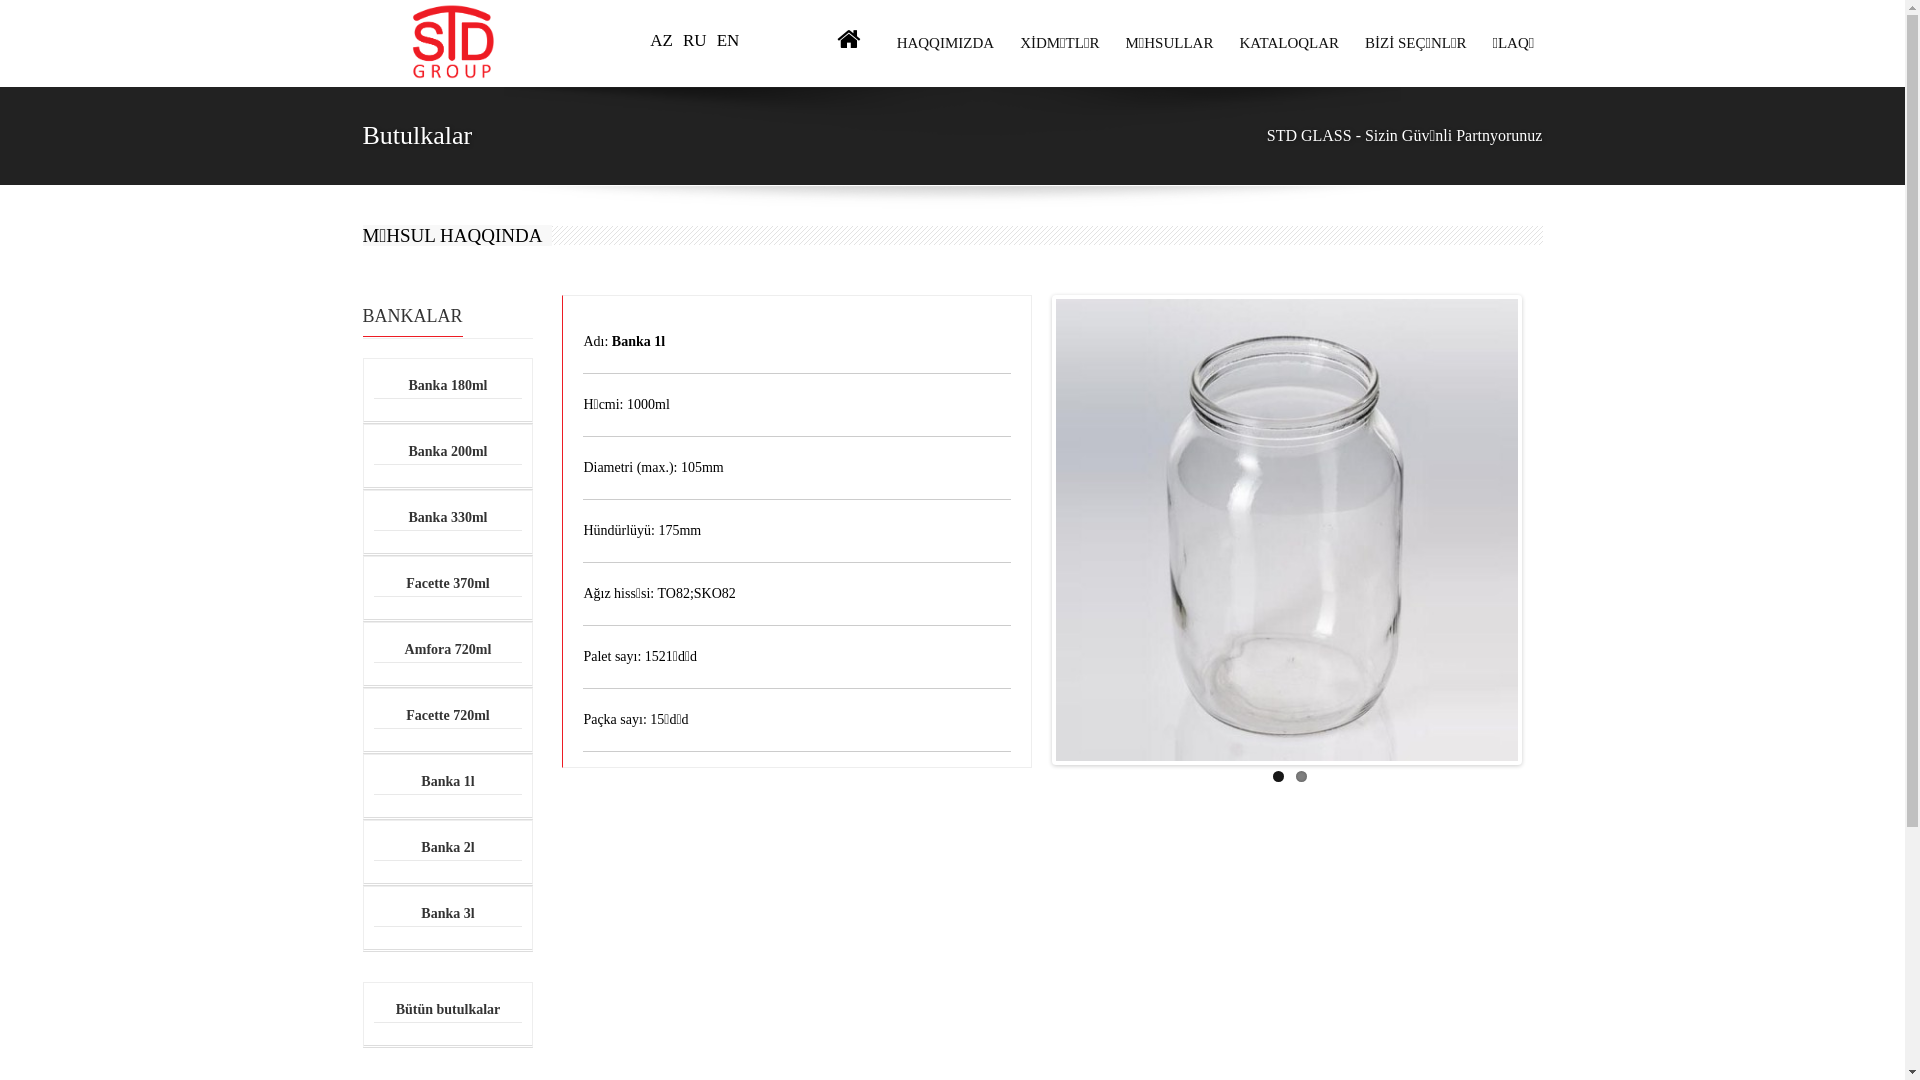  Describe the element at coordinates (1302, 776) in the screenshot. I see `2` at that location.